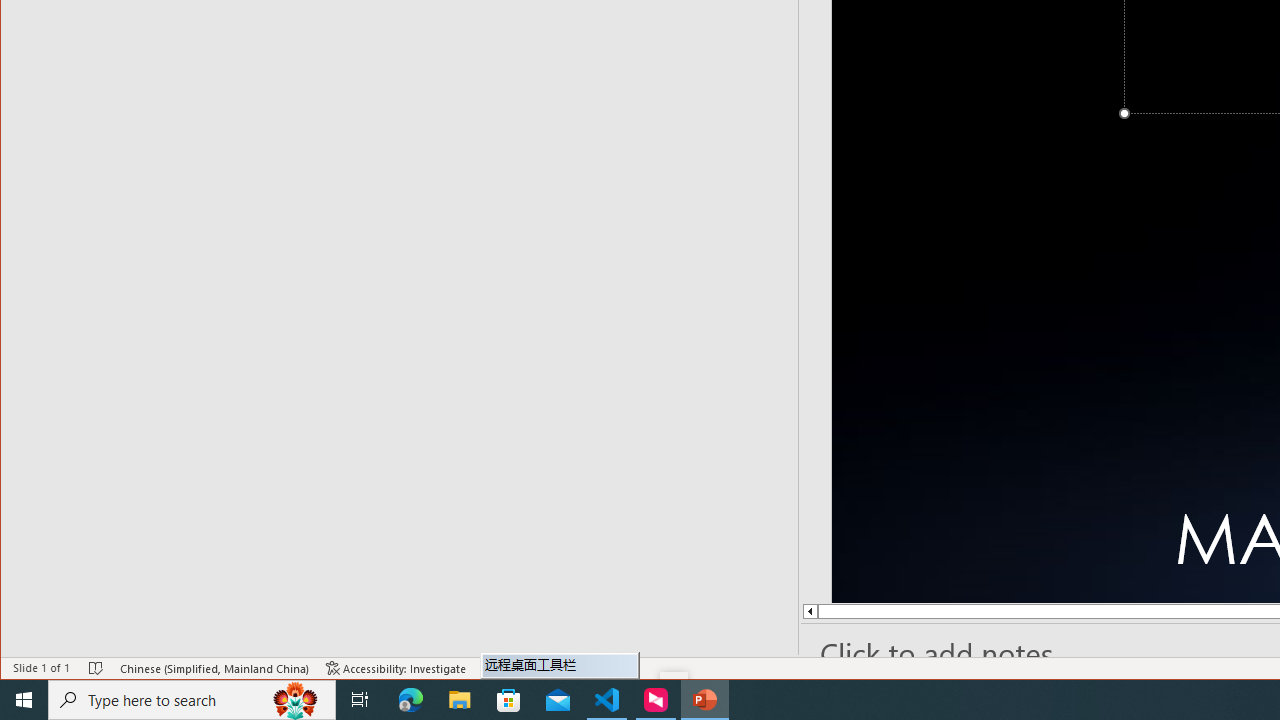  Describe the element at coordinates (296, 700) in the screenshot. I see `Search highlights icon opens search home window` at that location.